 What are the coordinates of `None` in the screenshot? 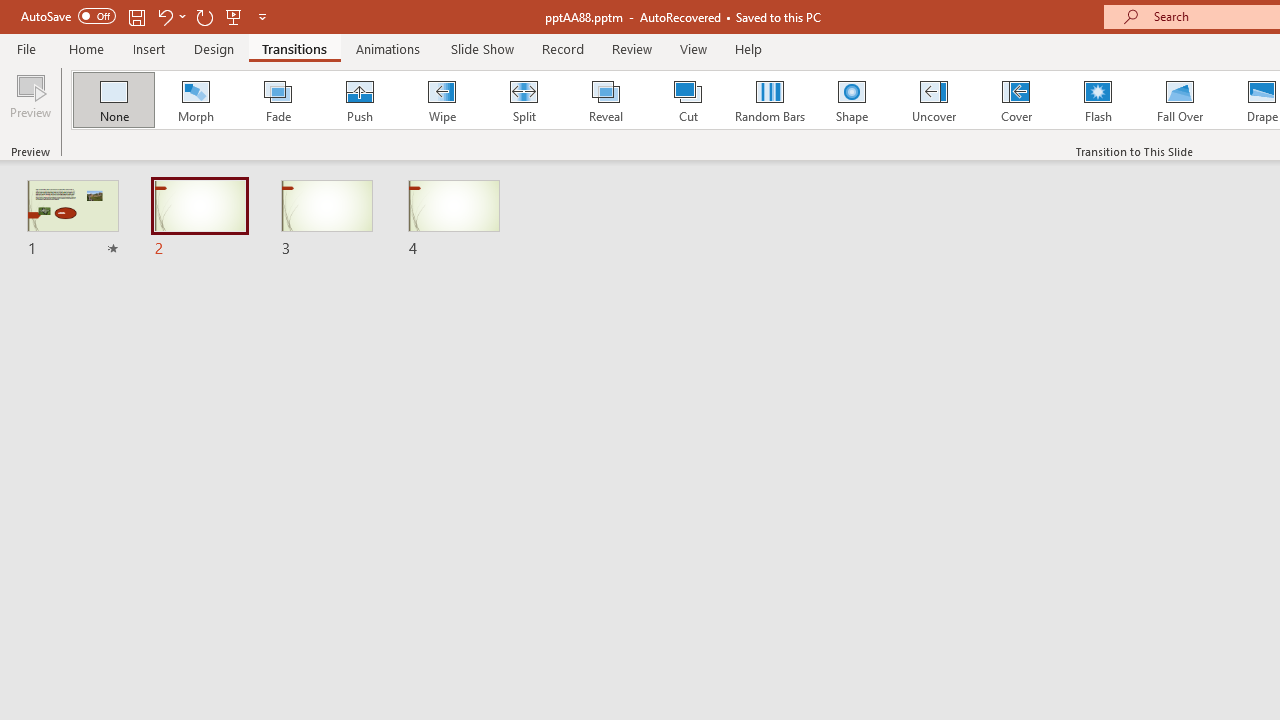 It's located at (113, 100).